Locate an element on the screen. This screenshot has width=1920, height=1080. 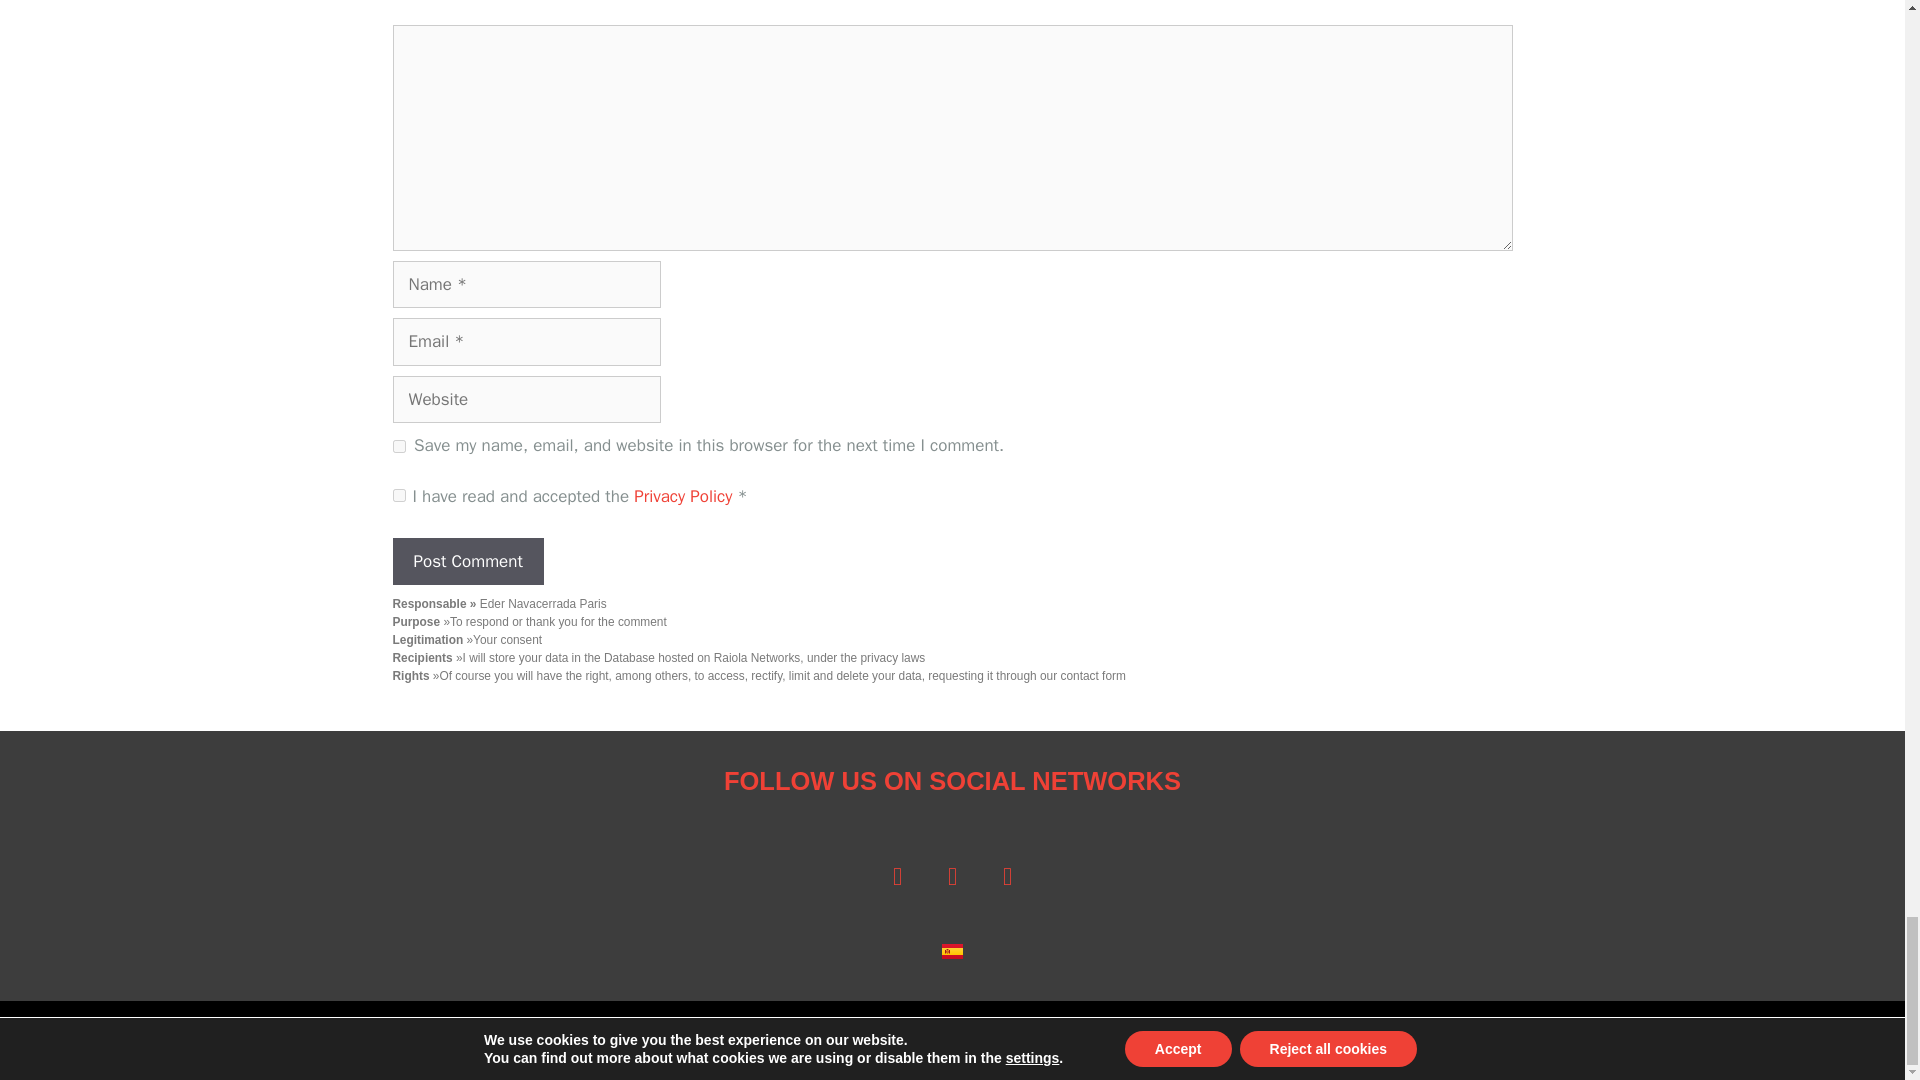
yes is located at coordinates (398, 446).